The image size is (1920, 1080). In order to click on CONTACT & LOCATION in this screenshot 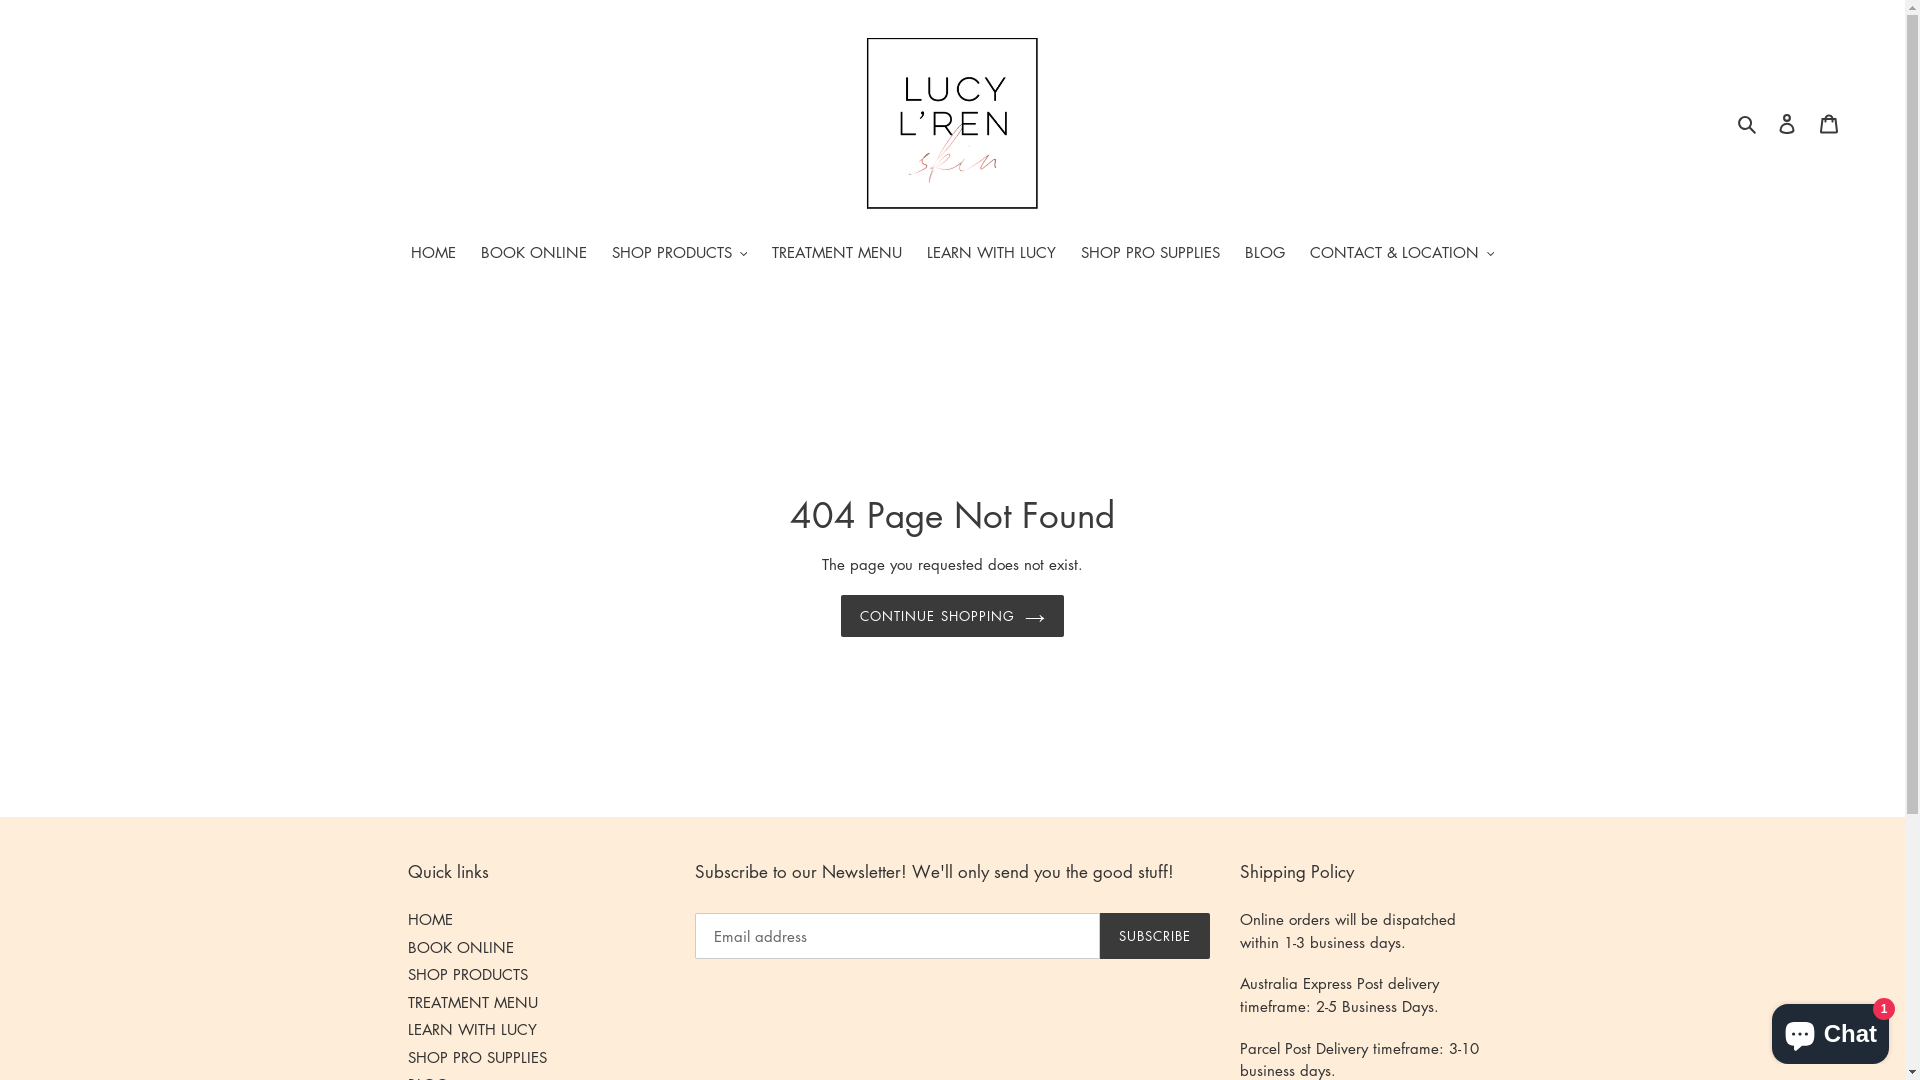, I will do `click(1402, 254)`.